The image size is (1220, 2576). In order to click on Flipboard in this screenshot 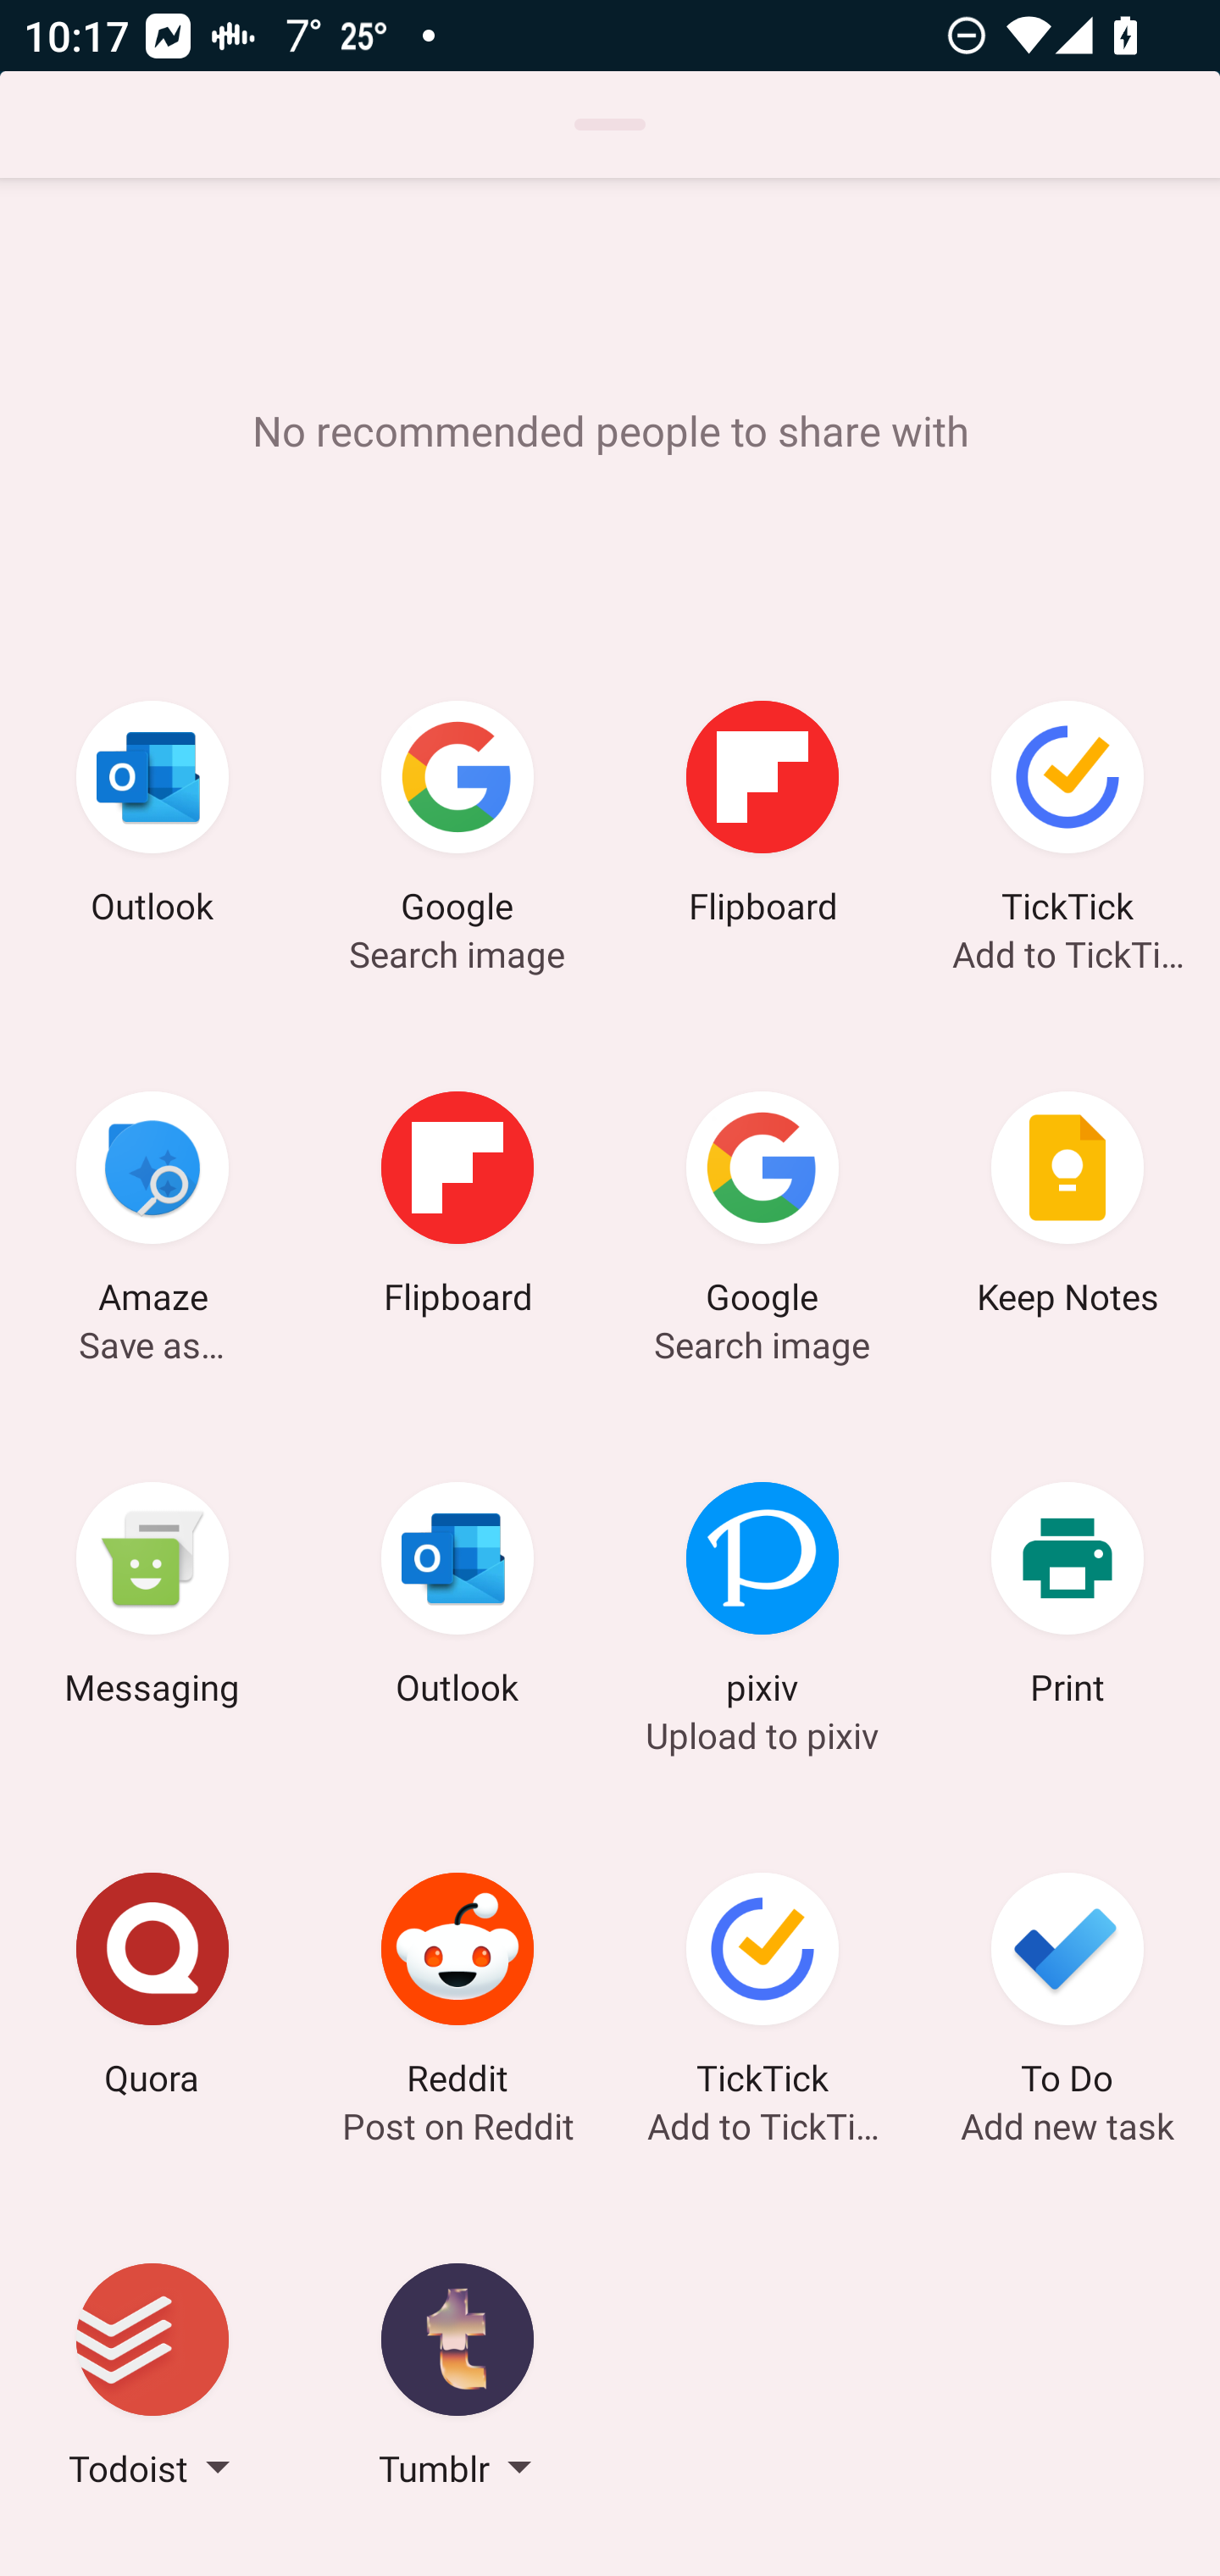, I will do `click(457, 1207)`.